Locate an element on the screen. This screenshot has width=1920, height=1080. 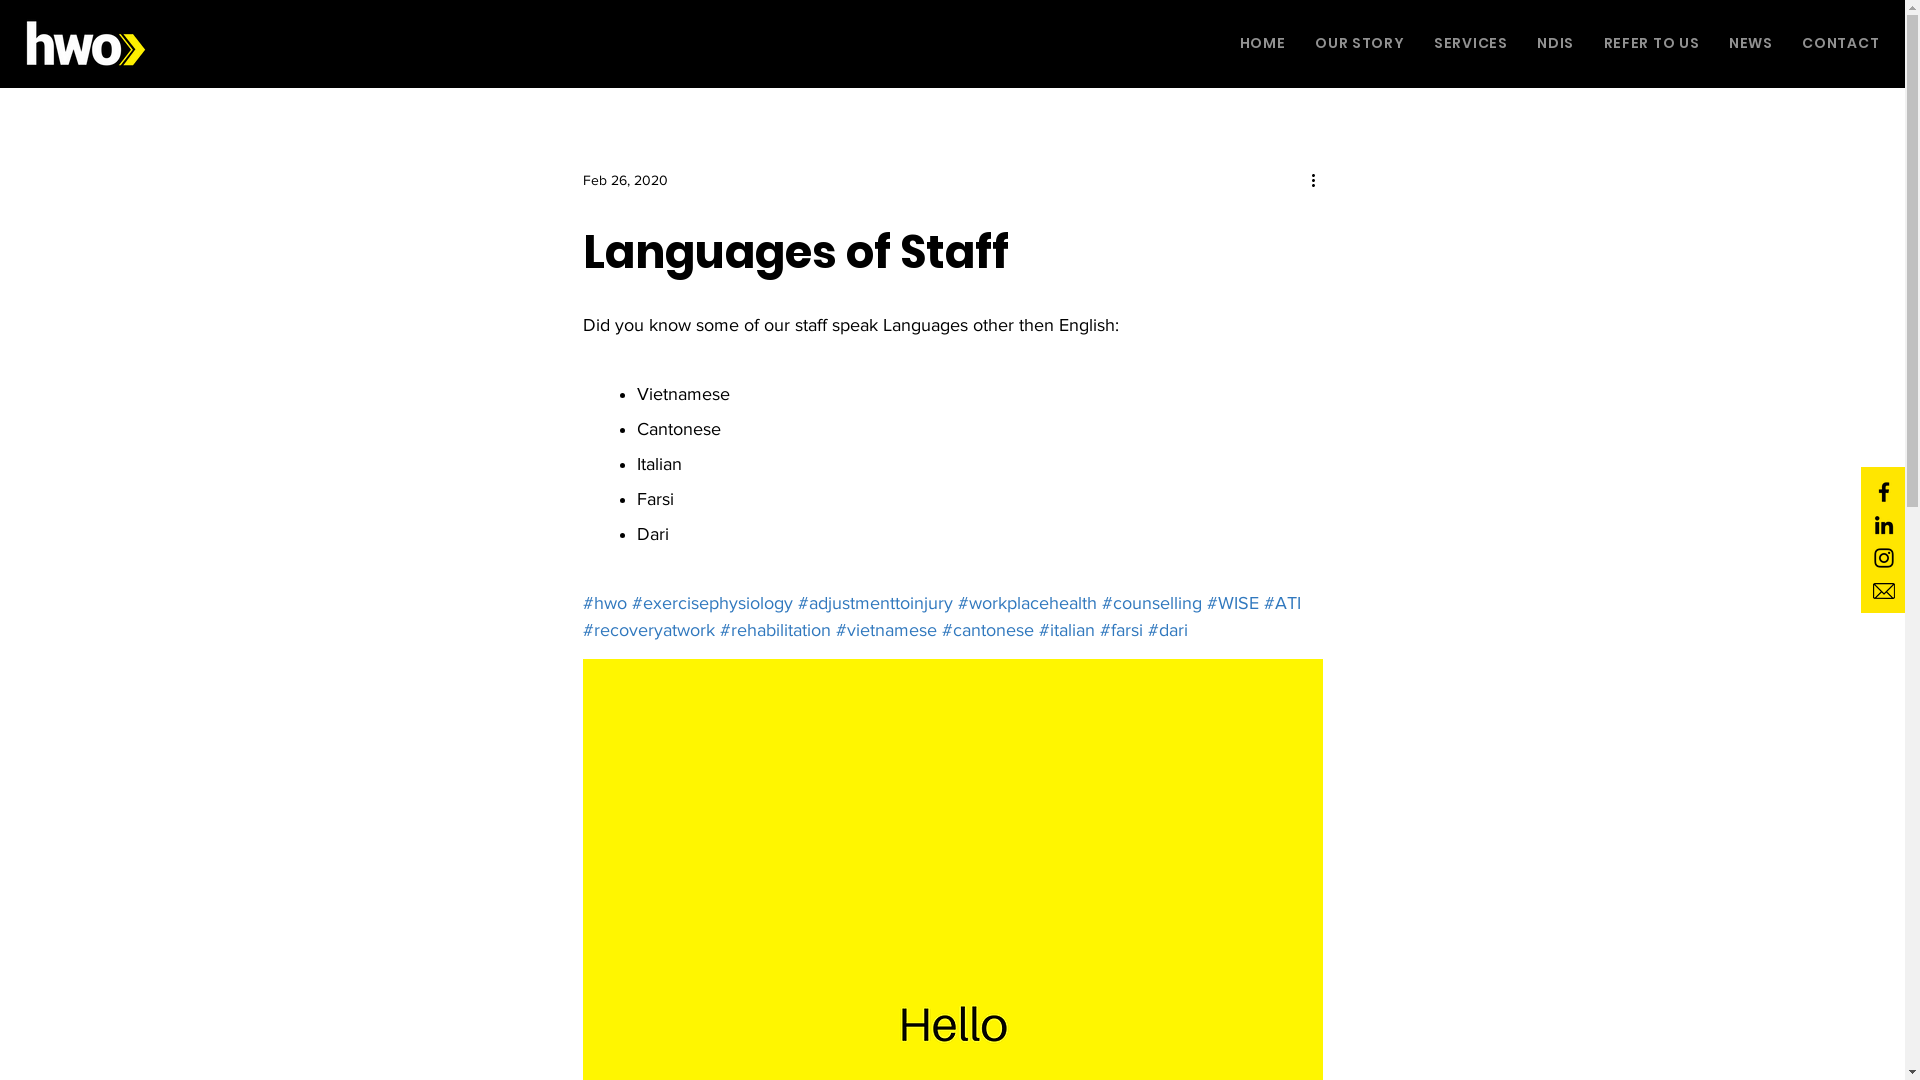
REFER TO US is located at coordinates (1652, 44).